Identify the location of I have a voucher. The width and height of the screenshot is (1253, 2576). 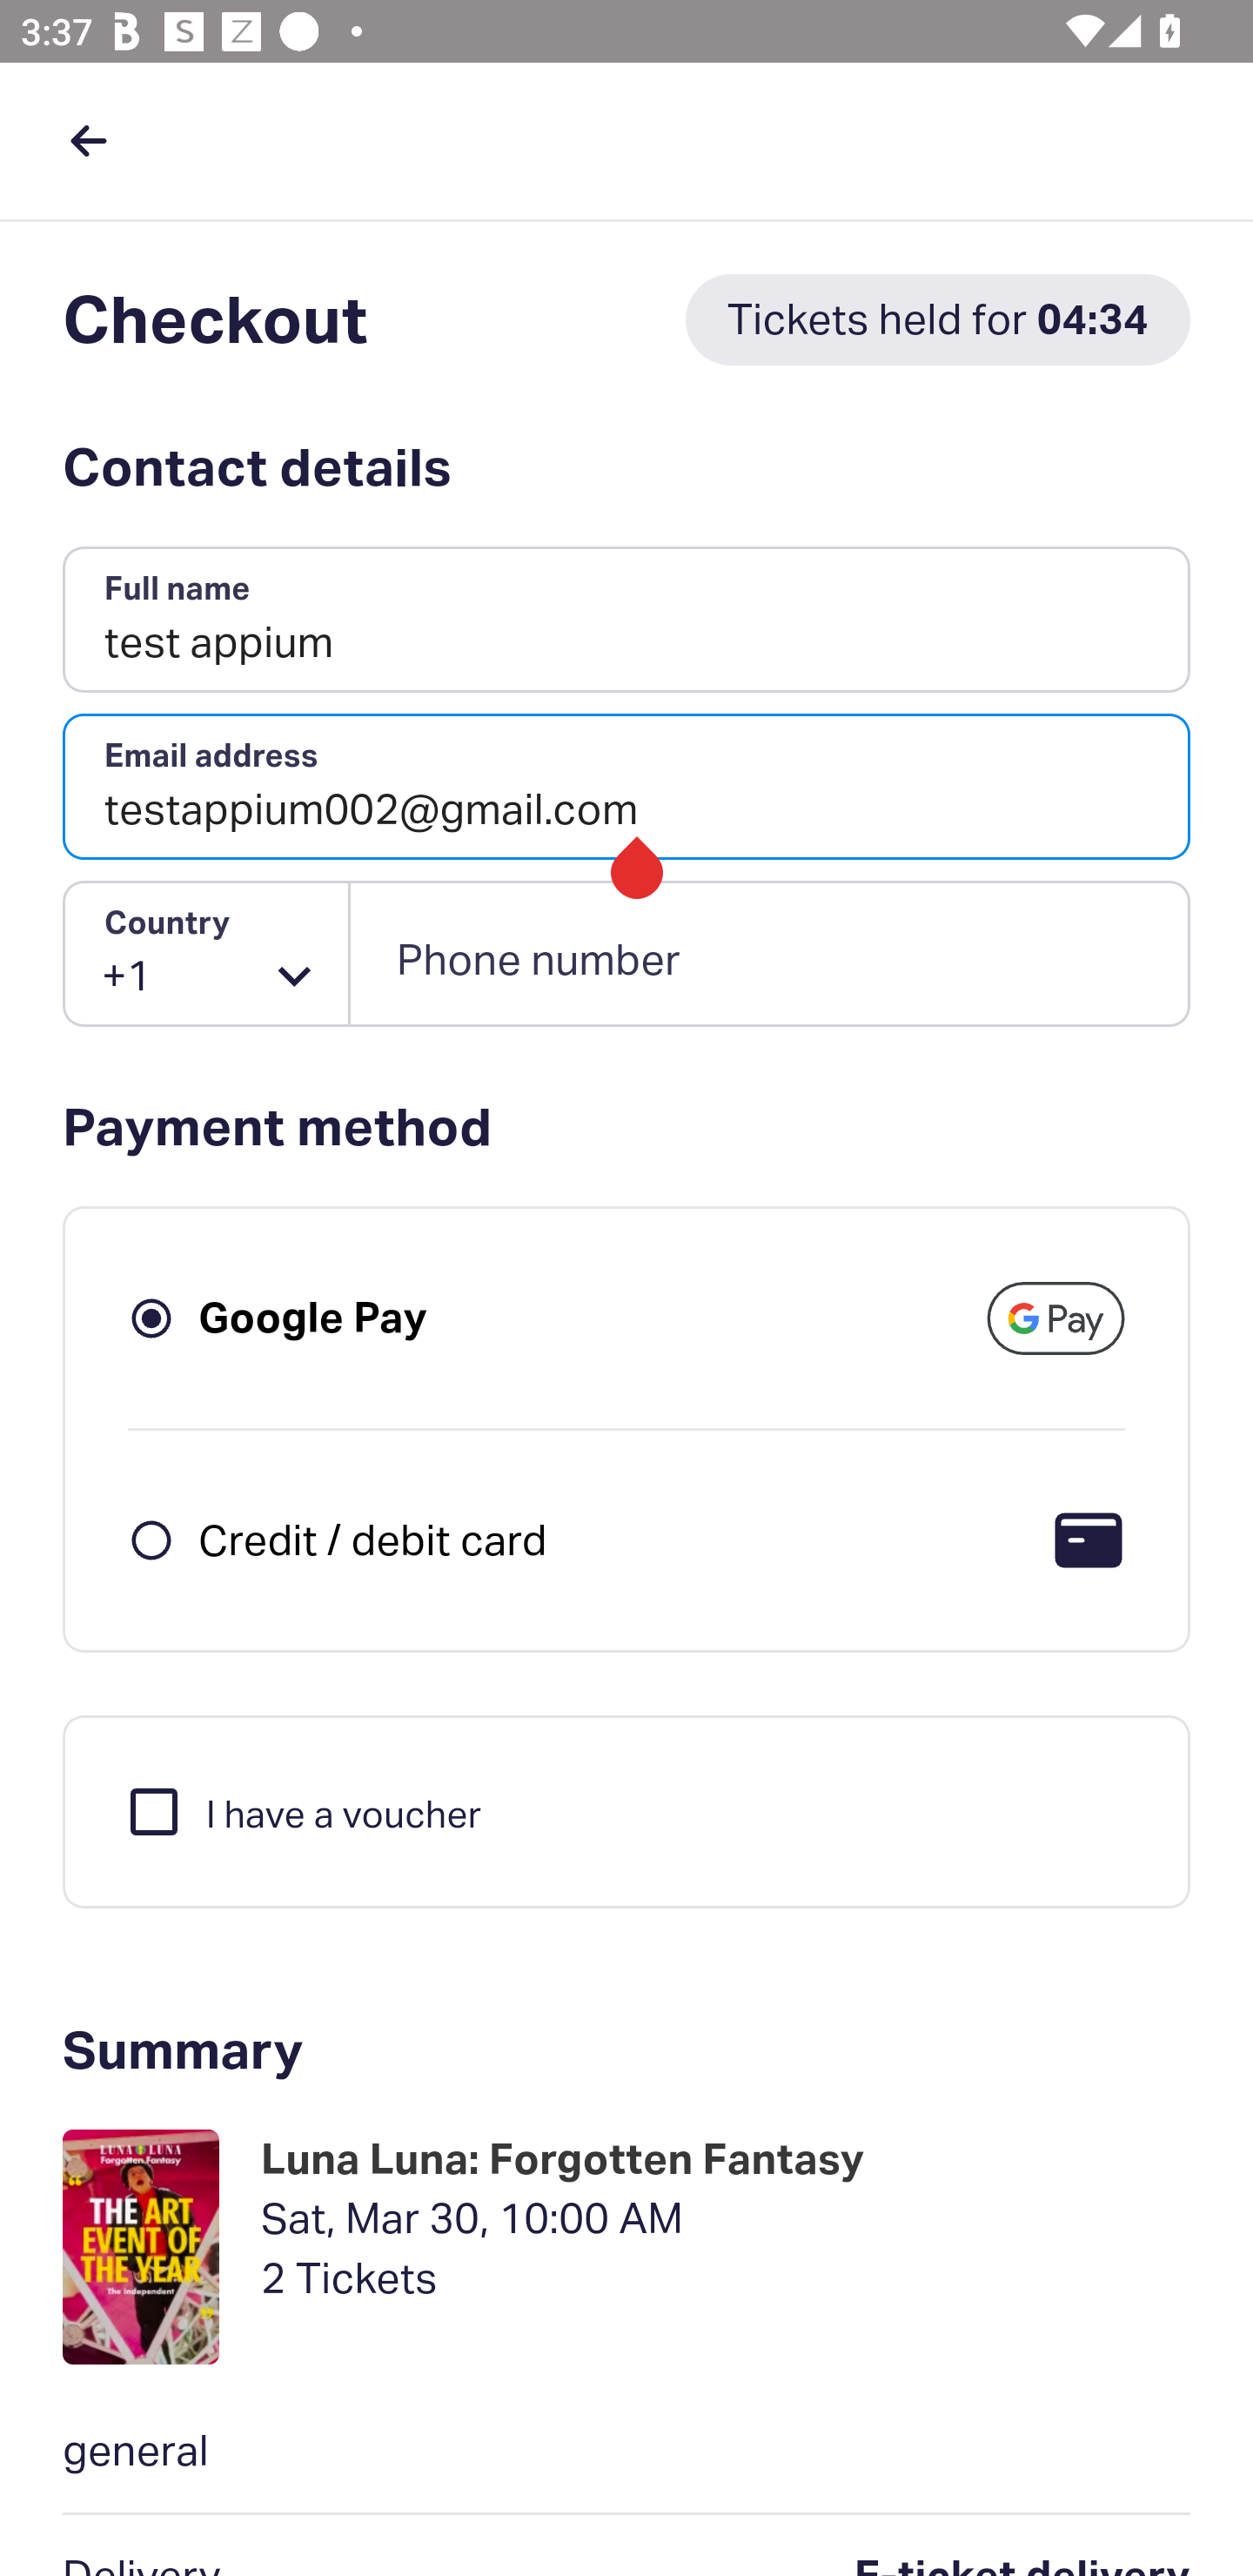
(303, 1810).